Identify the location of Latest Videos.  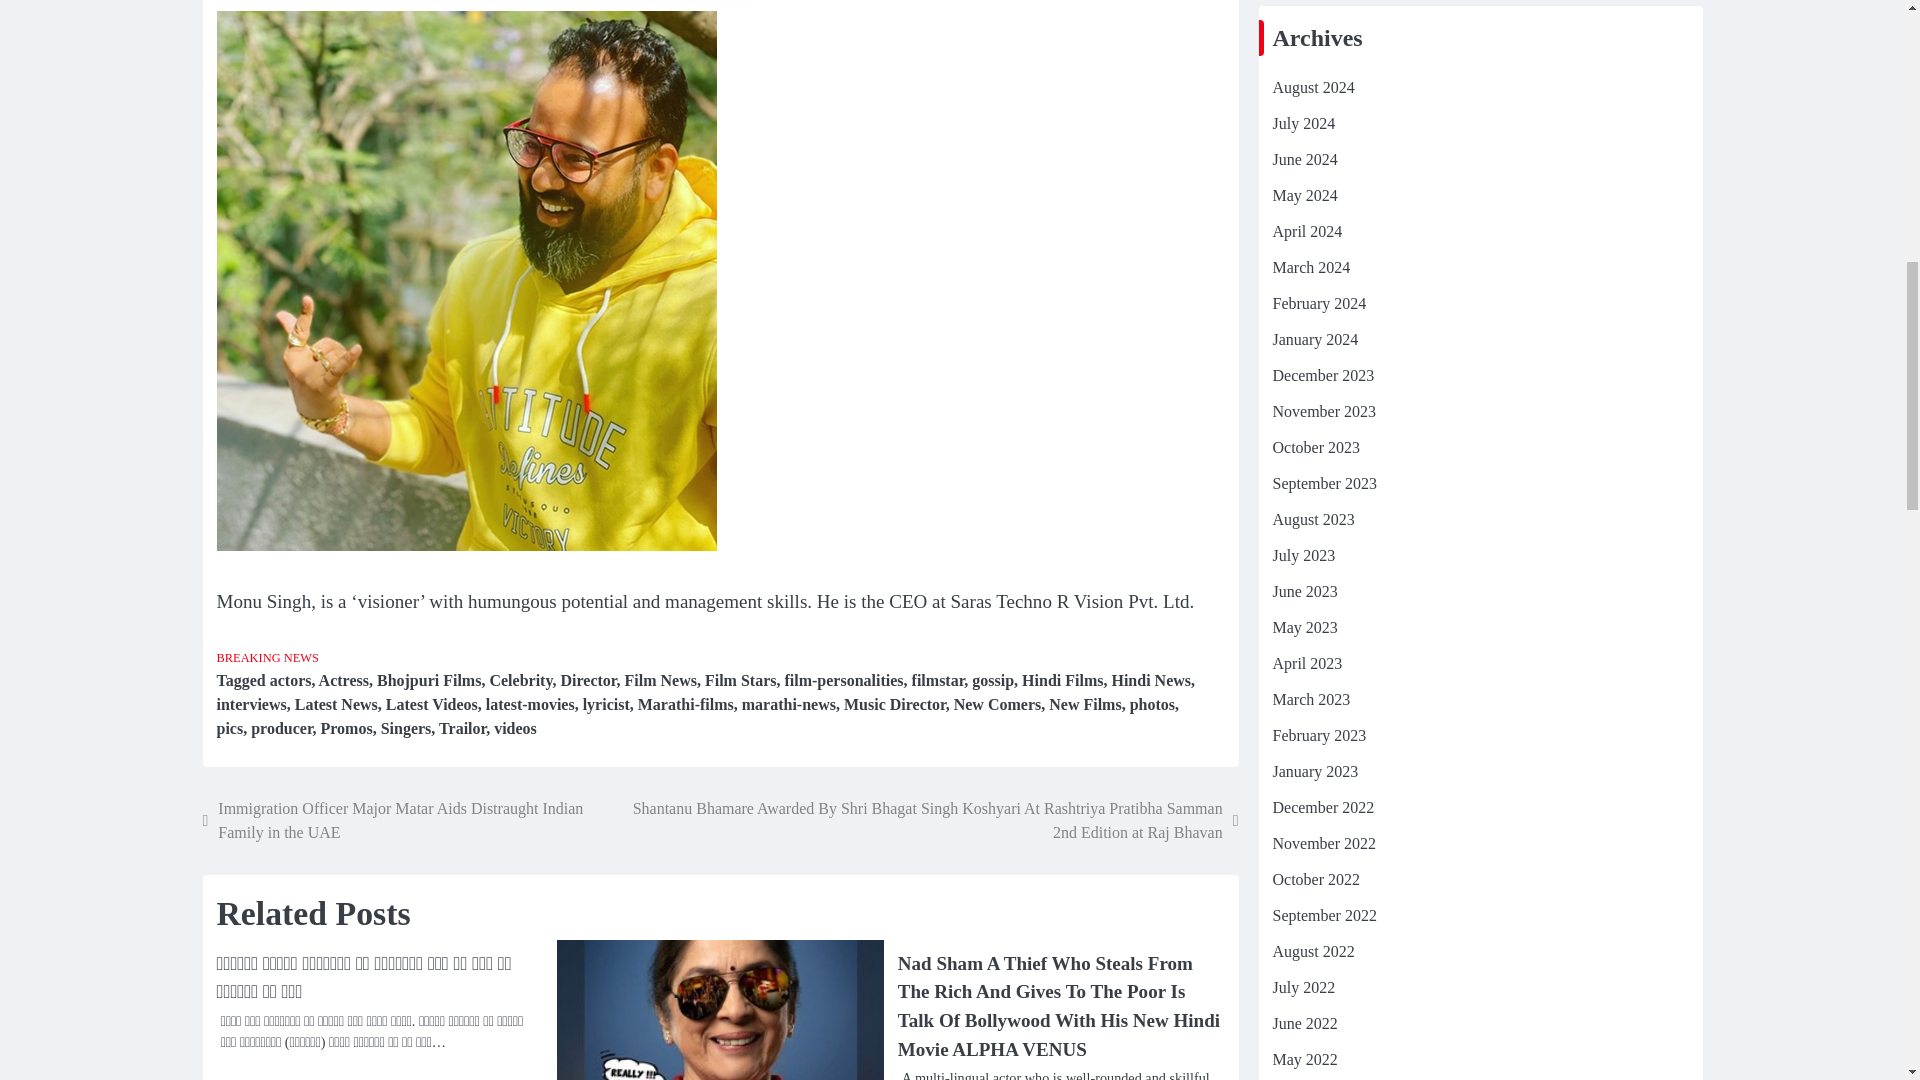
(432, 704).